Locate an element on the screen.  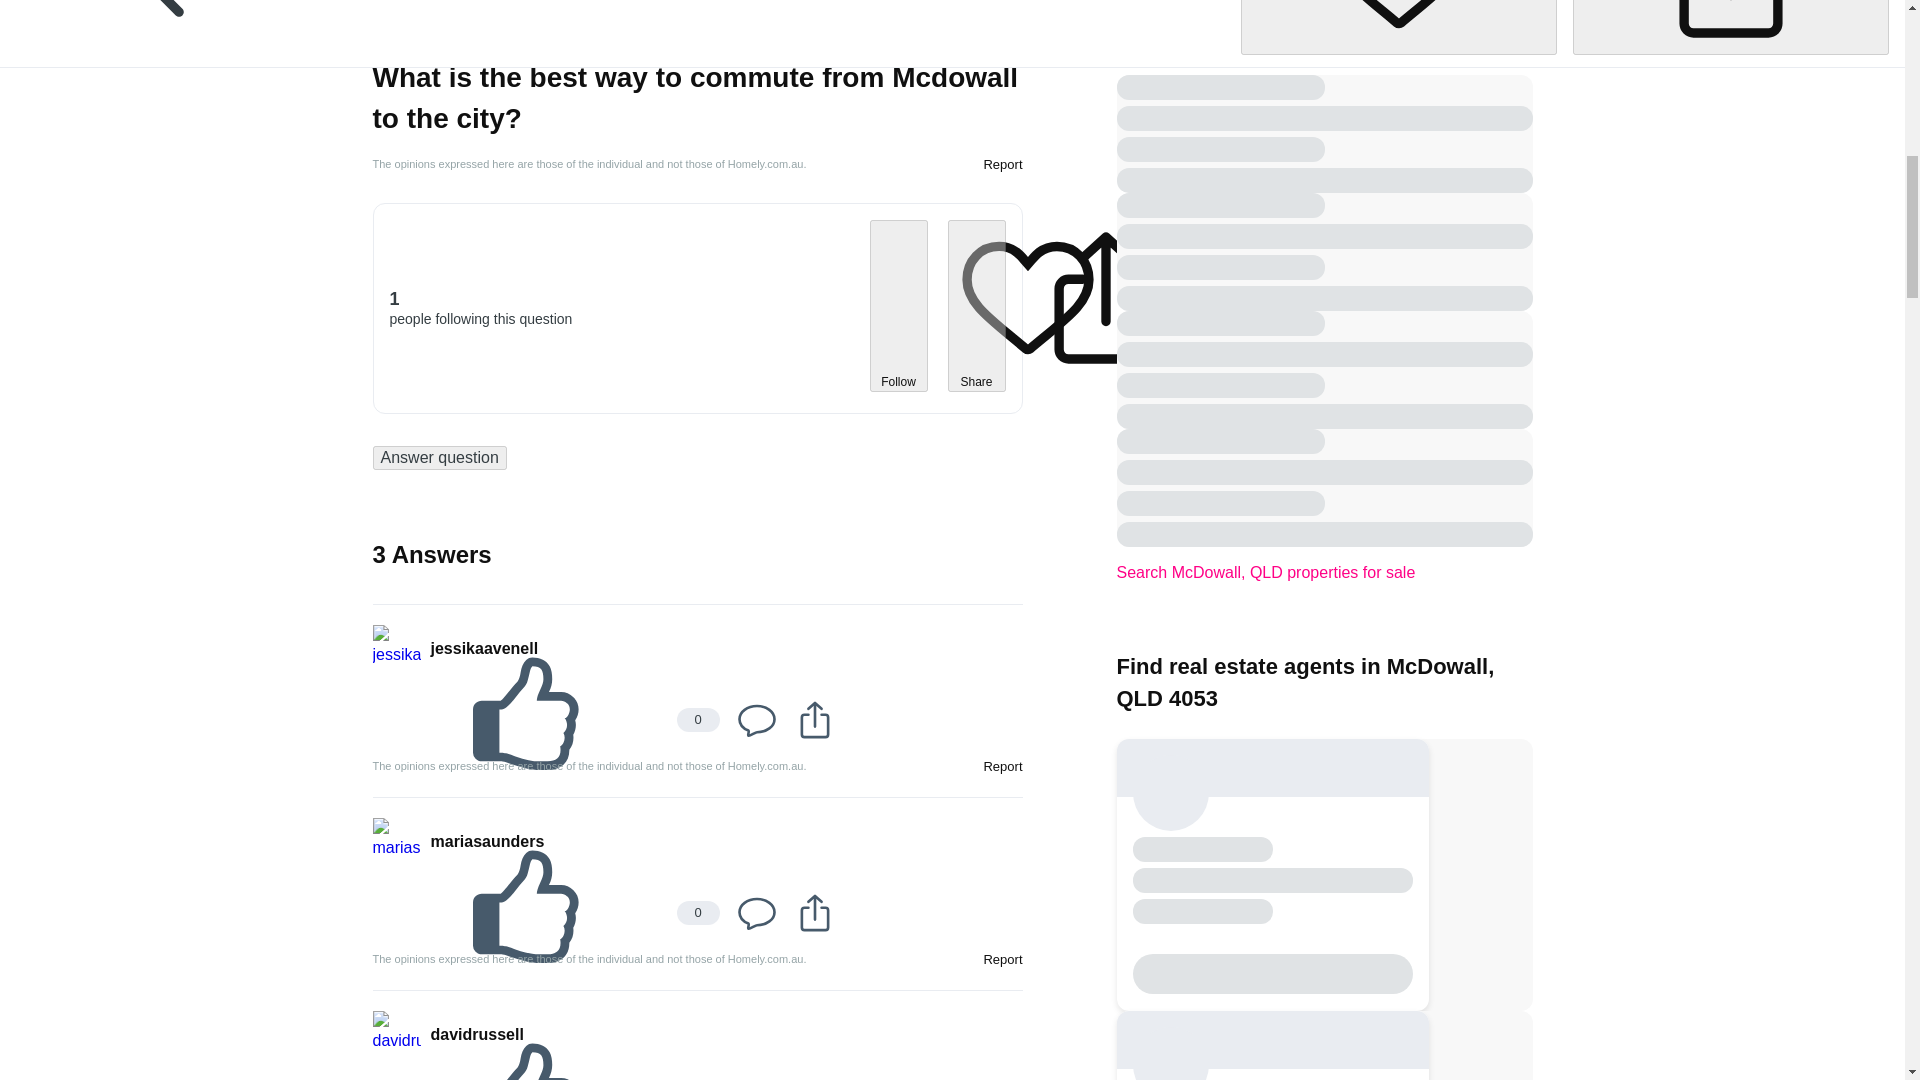
Back is located at coordinates (157, 28).